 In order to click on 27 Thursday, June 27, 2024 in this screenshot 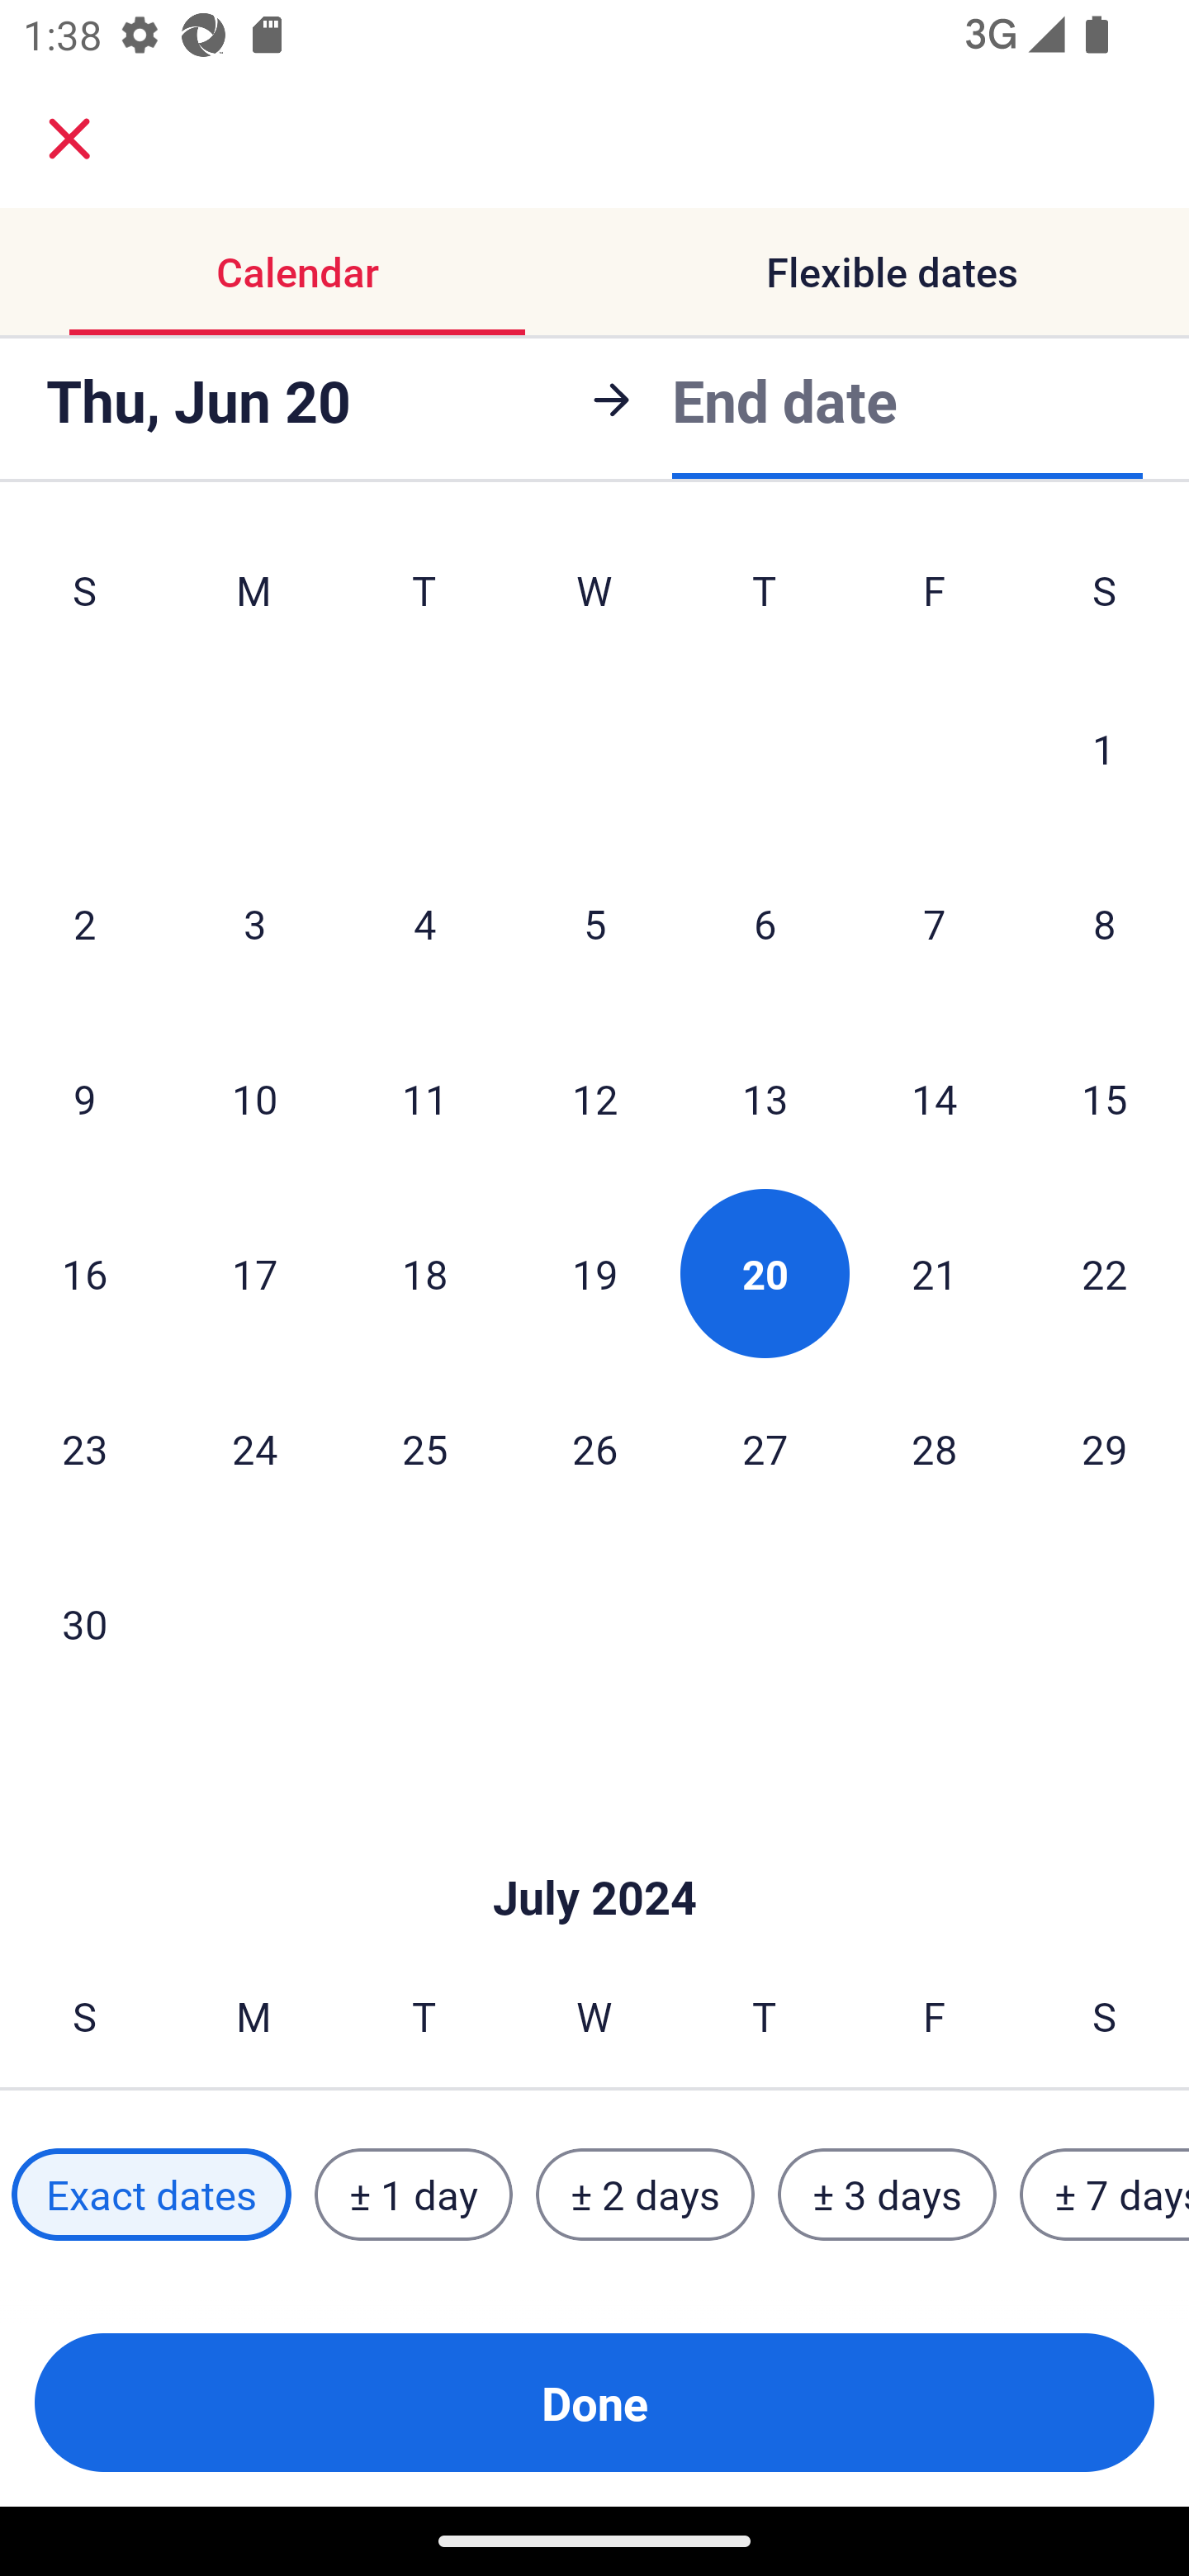, I will do `click(765, 1447)`.